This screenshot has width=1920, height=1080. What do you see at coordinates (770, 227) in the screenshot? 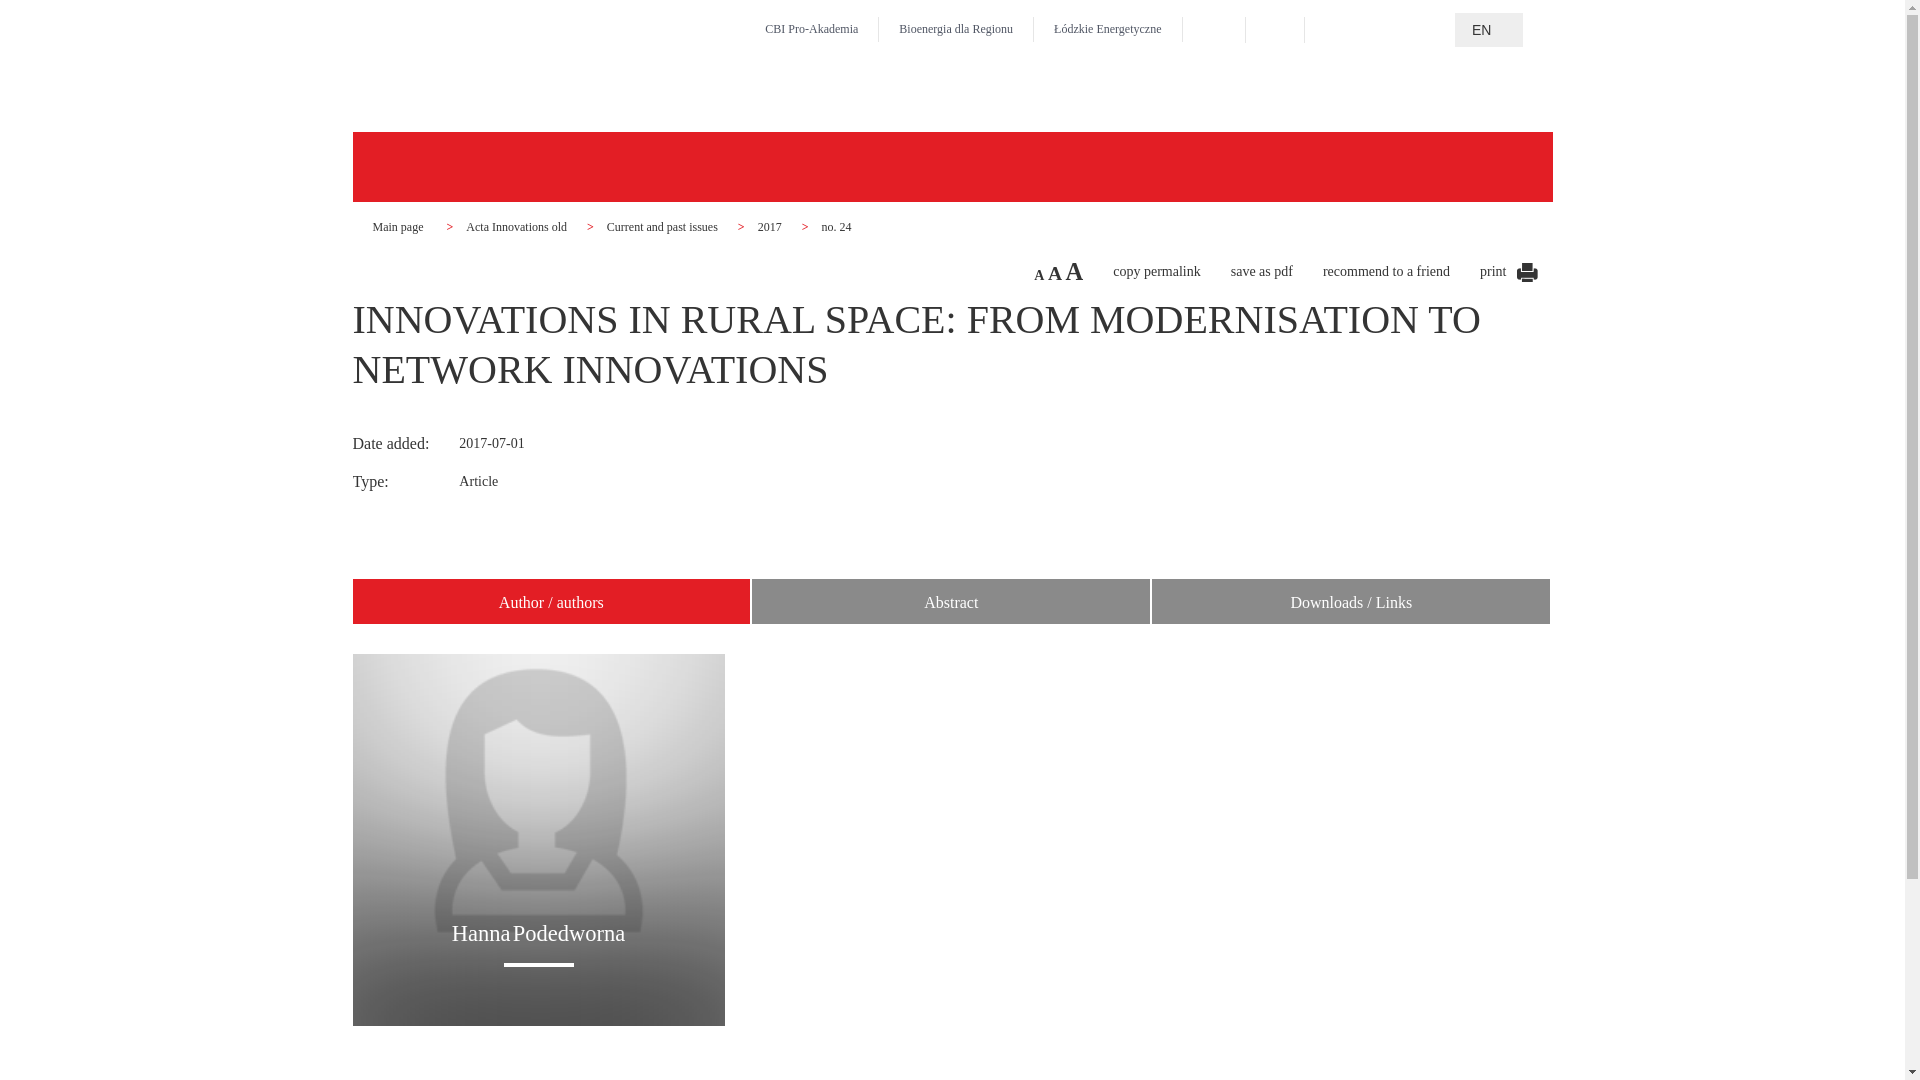
I see `2017` at bounding box center [770, 227].